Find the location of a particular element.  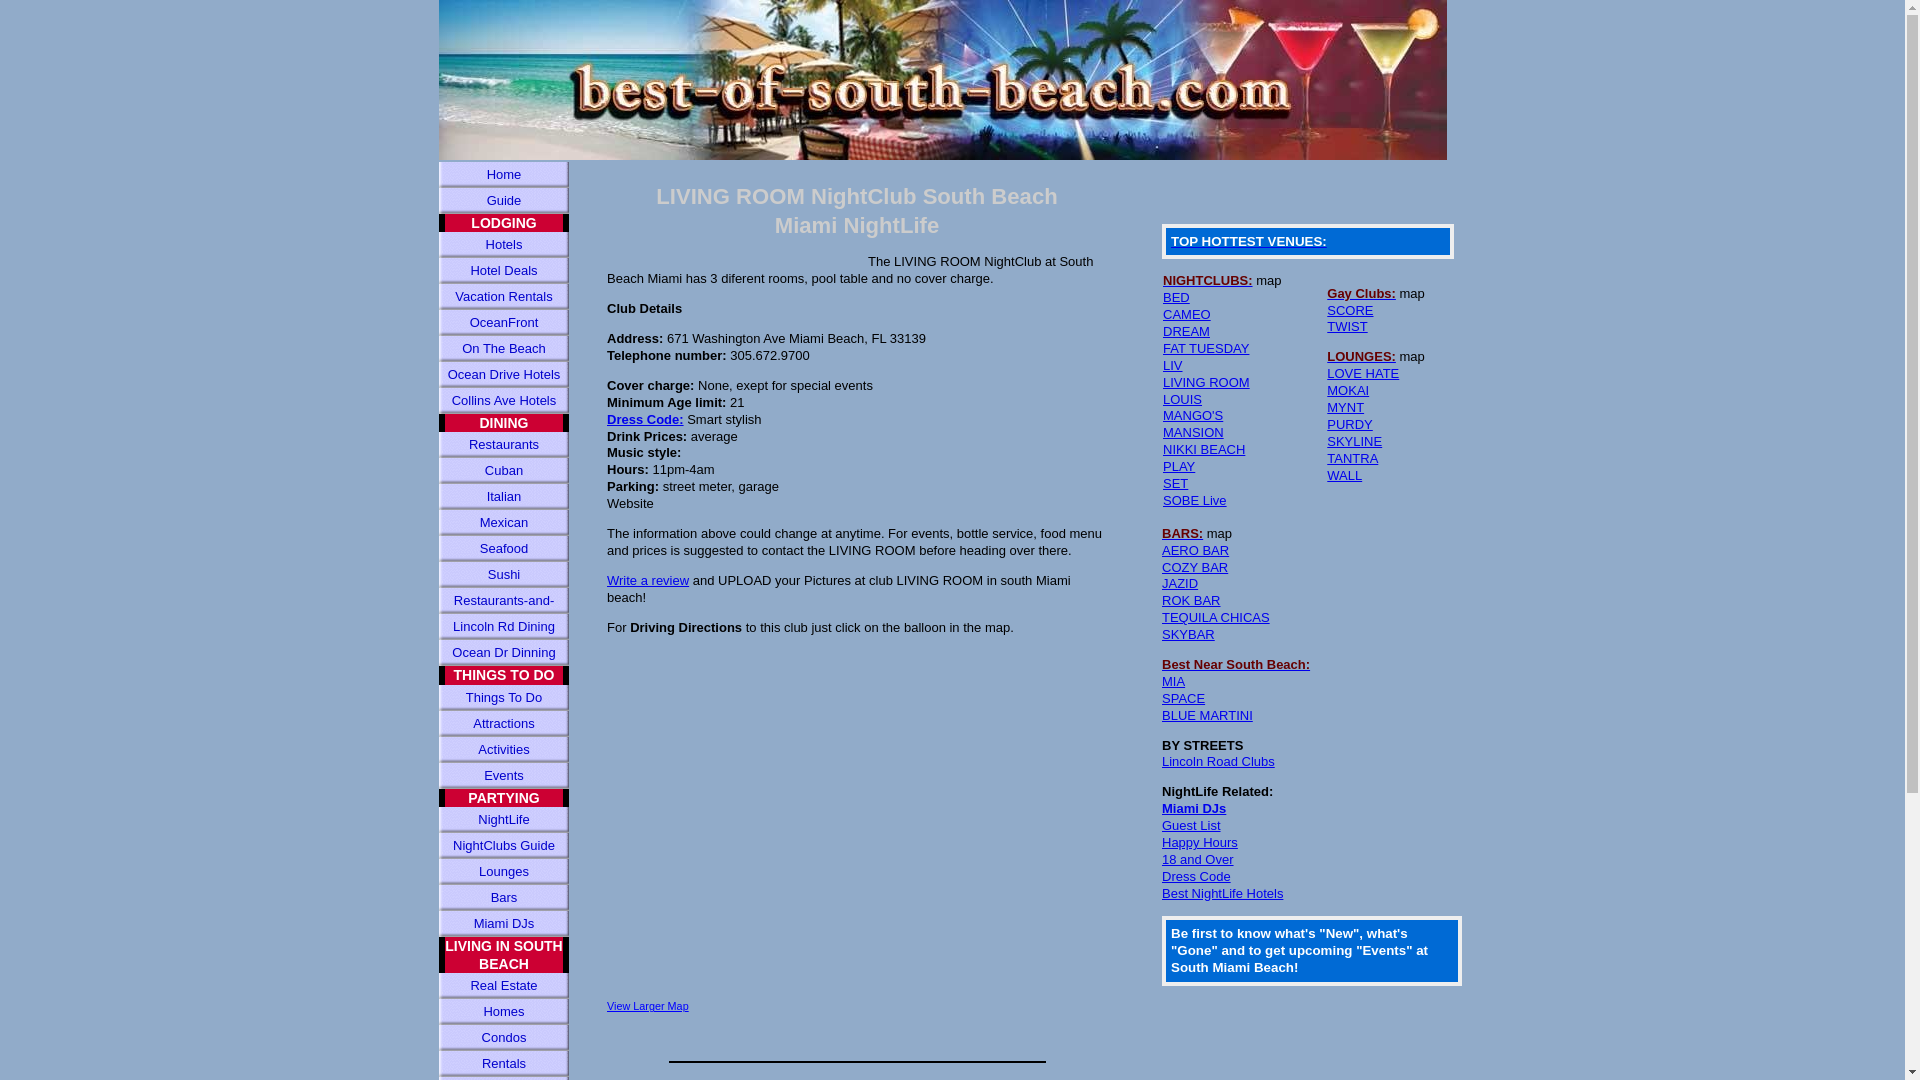

Sushi is located at coordinates (504, 574).